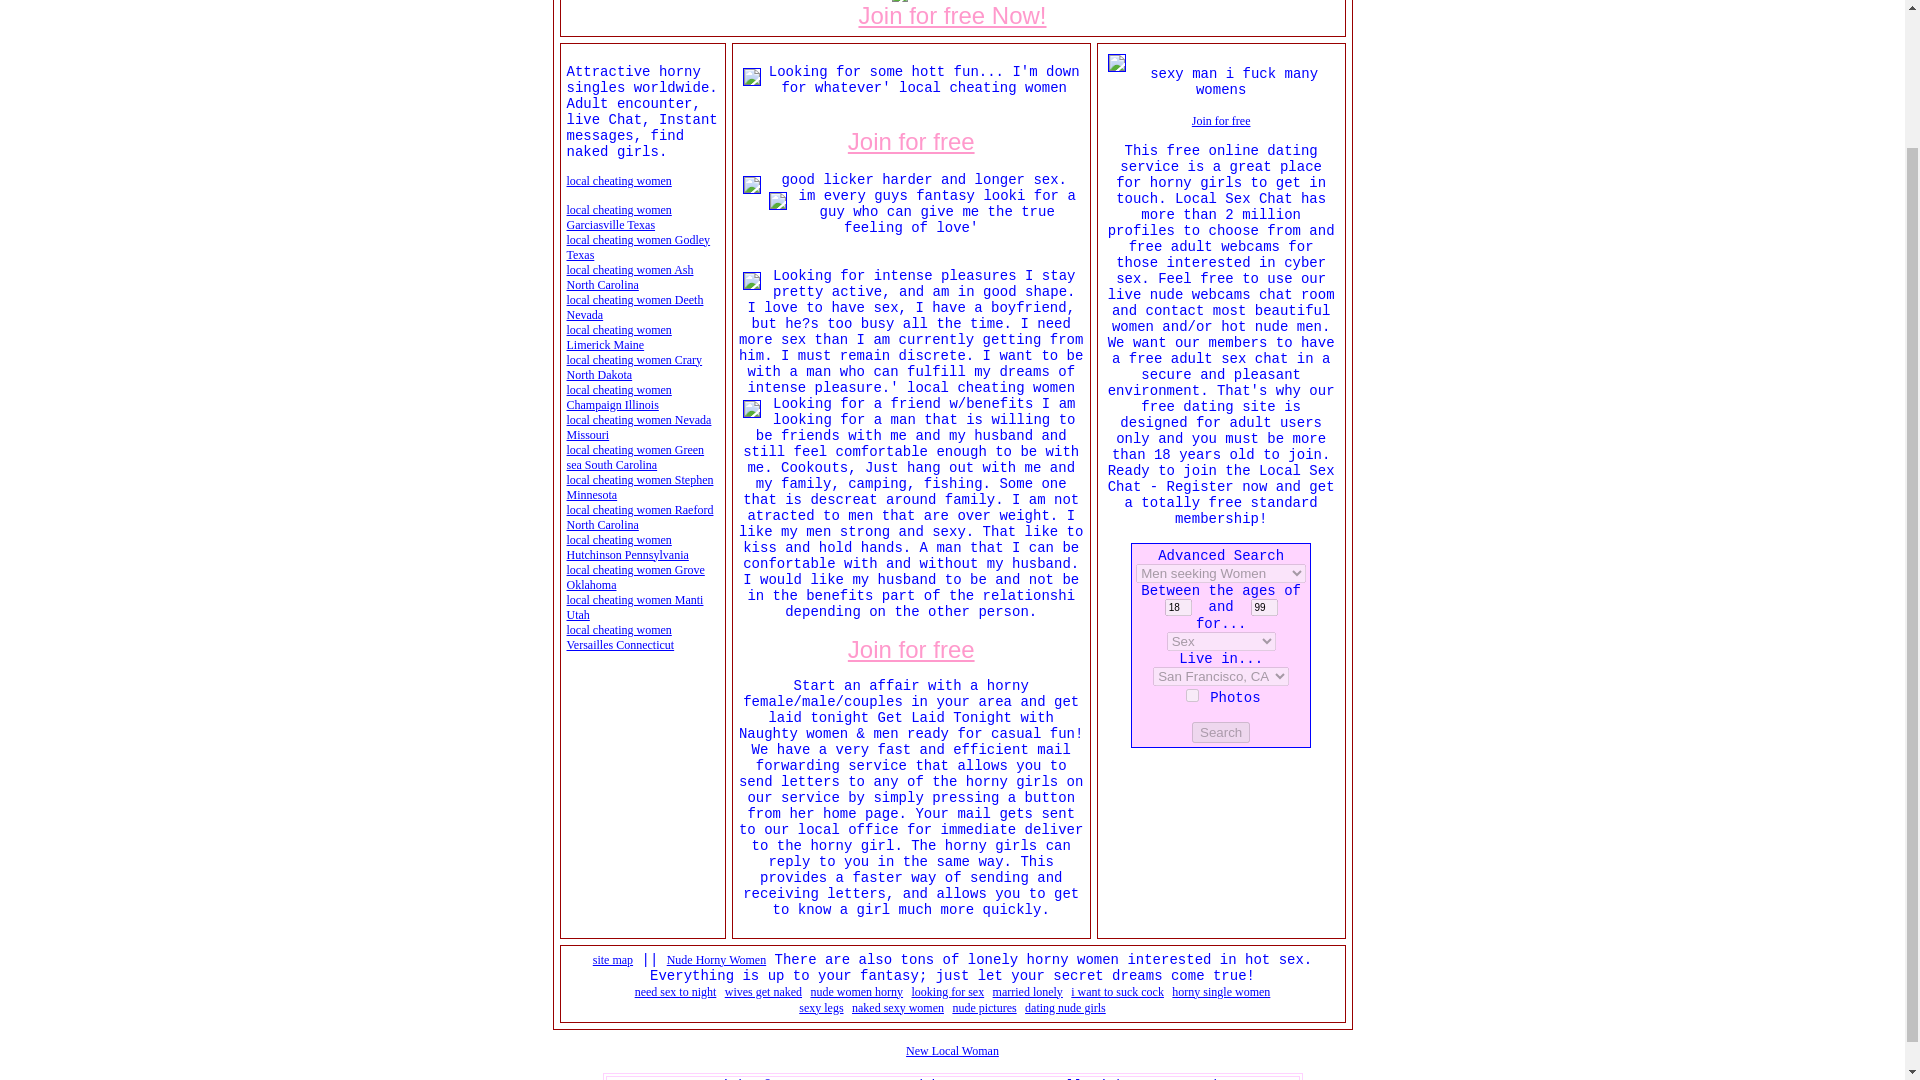 This screenshot has width=1920, height=1080. What do you see at coordinates (639, 488) in the screenshot?
I see `local cheating women Stephen Minnesota` at bounding box center [639, 488].